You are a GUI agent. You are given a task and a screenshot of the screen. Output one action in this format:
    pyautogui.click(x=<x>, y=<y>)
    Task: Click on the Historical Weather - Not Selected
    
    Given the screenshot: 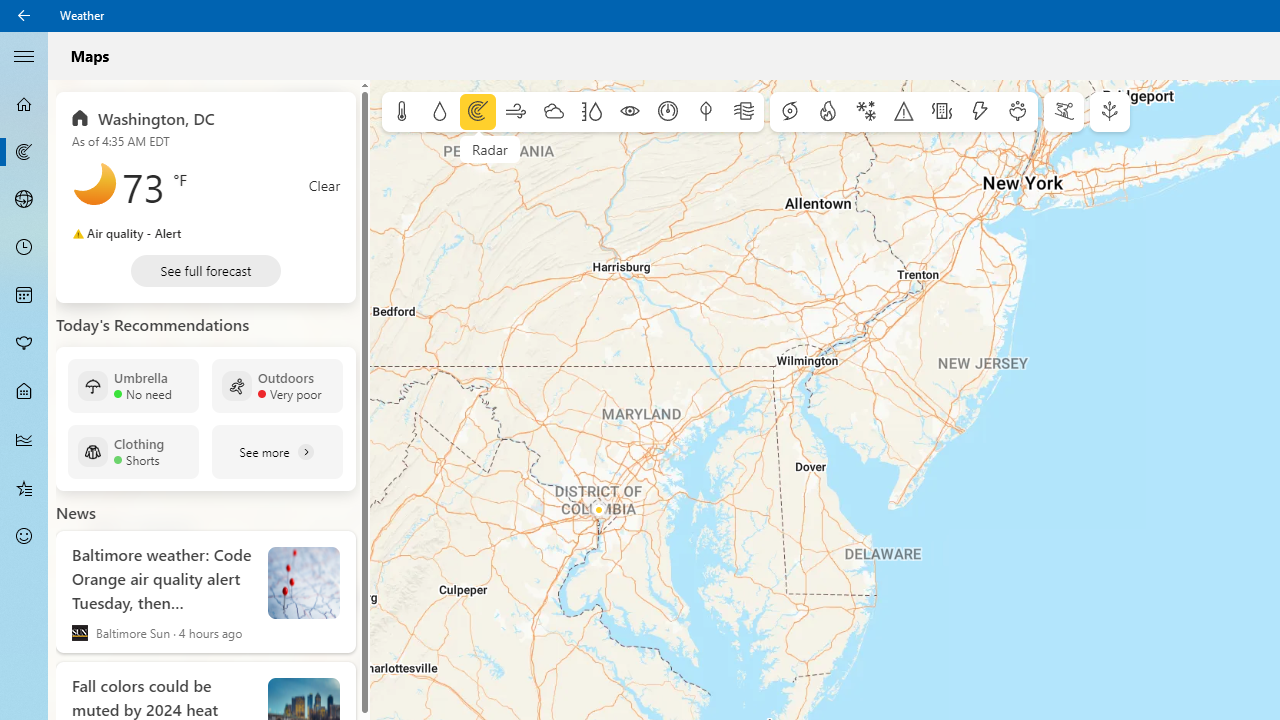 What is the action you would take?
    pyautogui.click(x=24, y=440)
    